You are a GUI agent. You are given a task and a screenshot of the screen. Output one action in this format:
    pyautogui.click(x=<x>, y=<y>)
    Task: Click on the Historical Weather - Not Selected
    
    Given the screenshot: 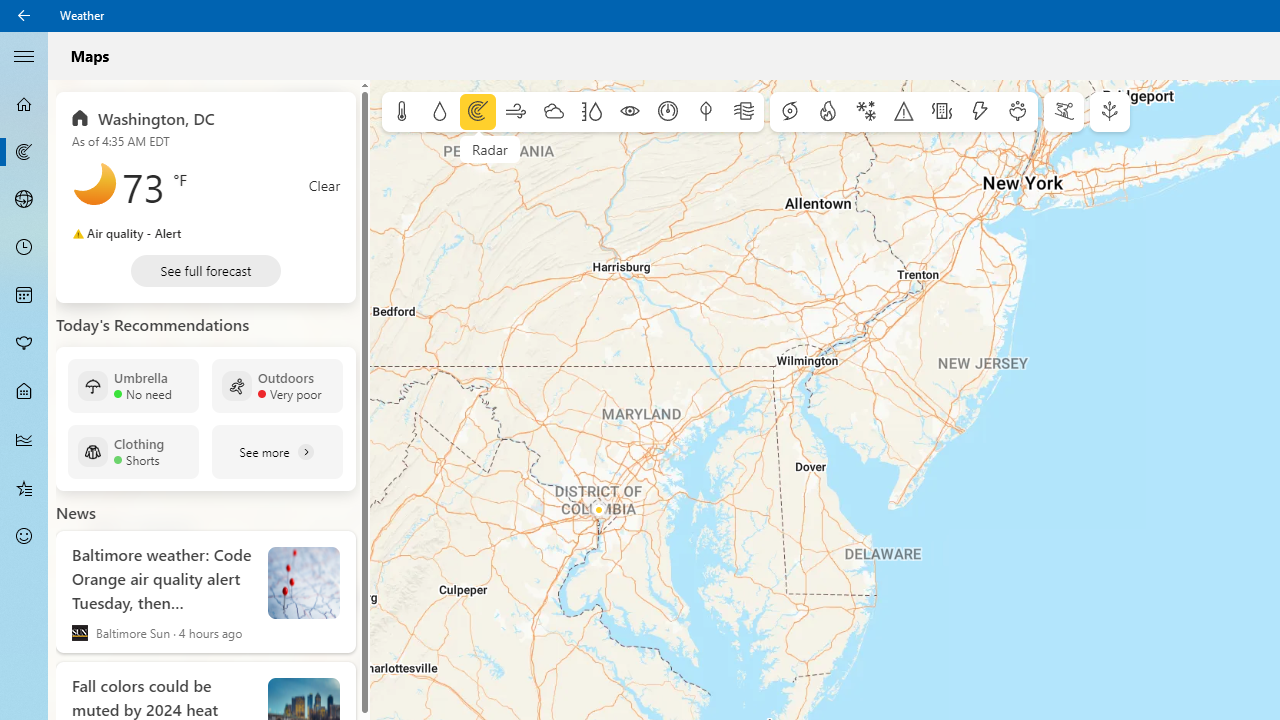 What is the action you would take?
    pyautogui.click(x=24, y=440)
    